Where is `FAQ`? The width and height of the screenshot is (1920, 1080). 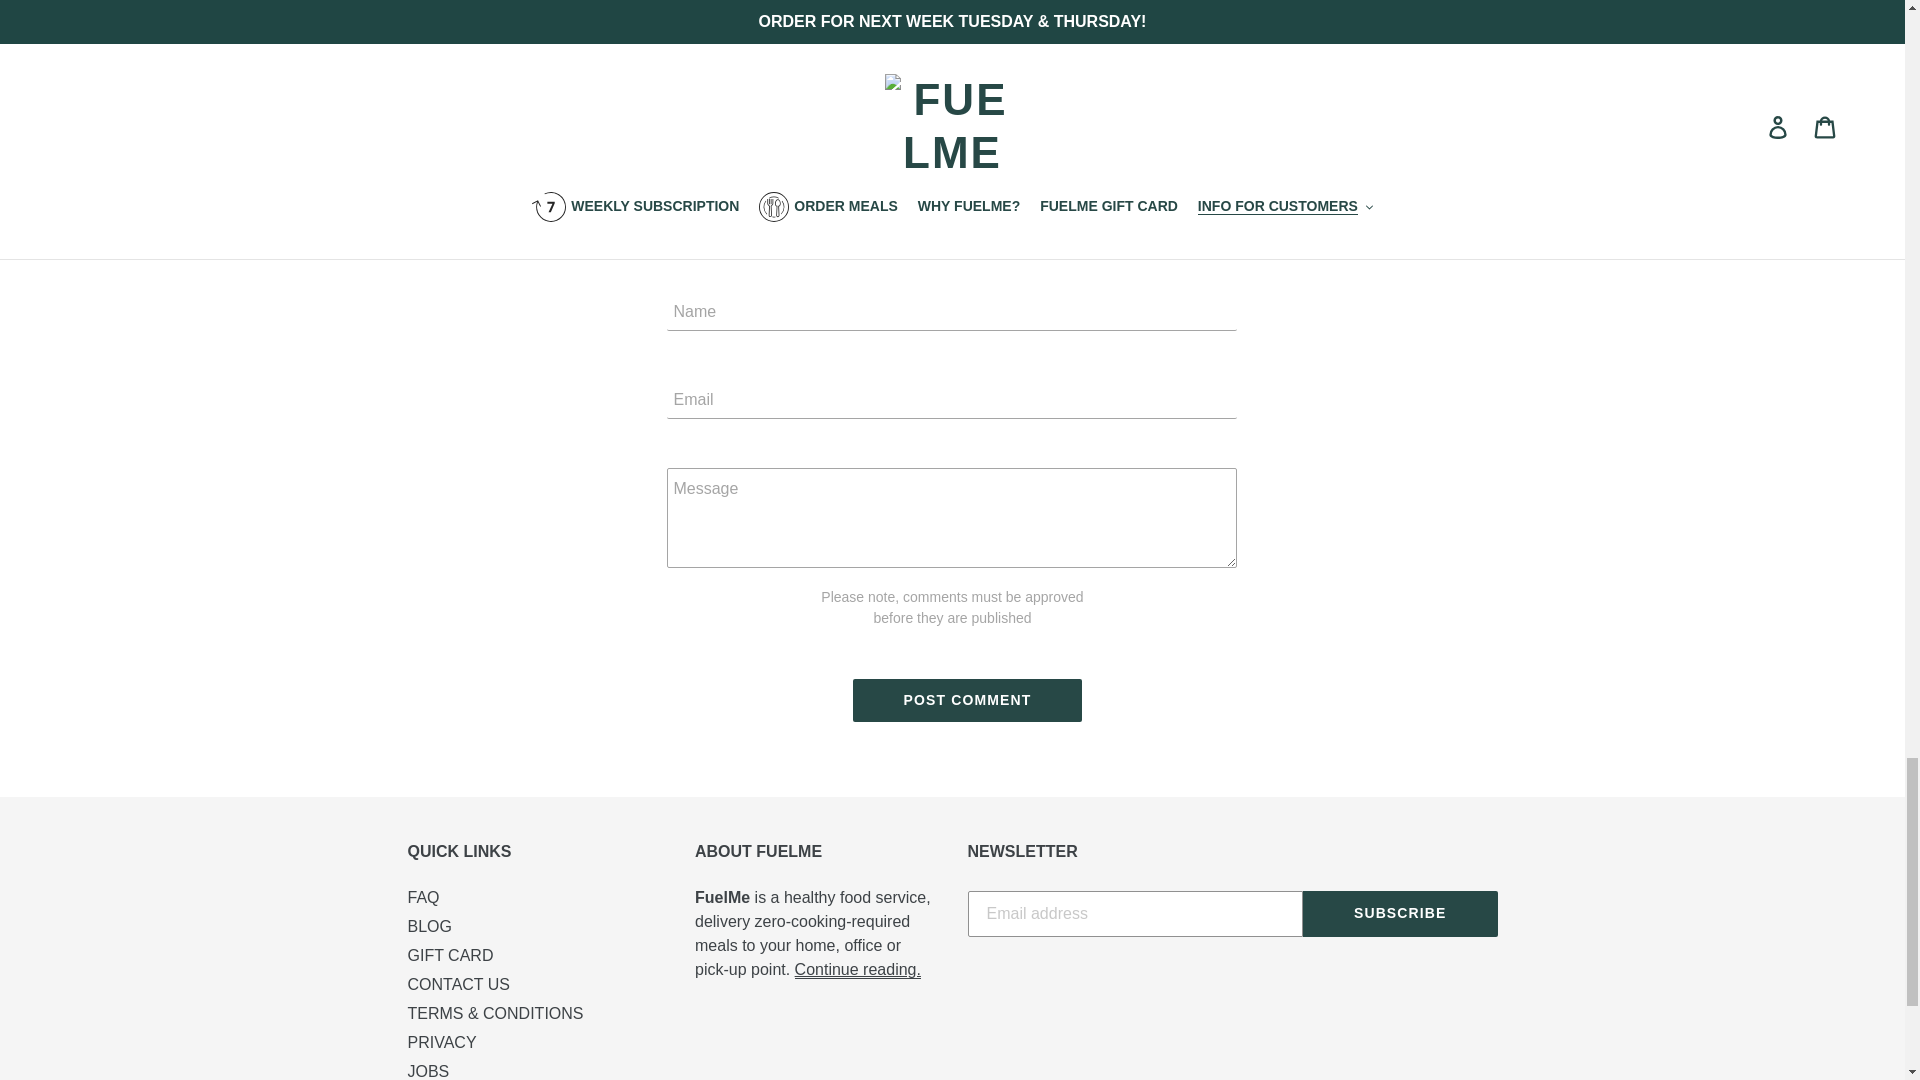 FAQ is located at coordinates (423, 897).